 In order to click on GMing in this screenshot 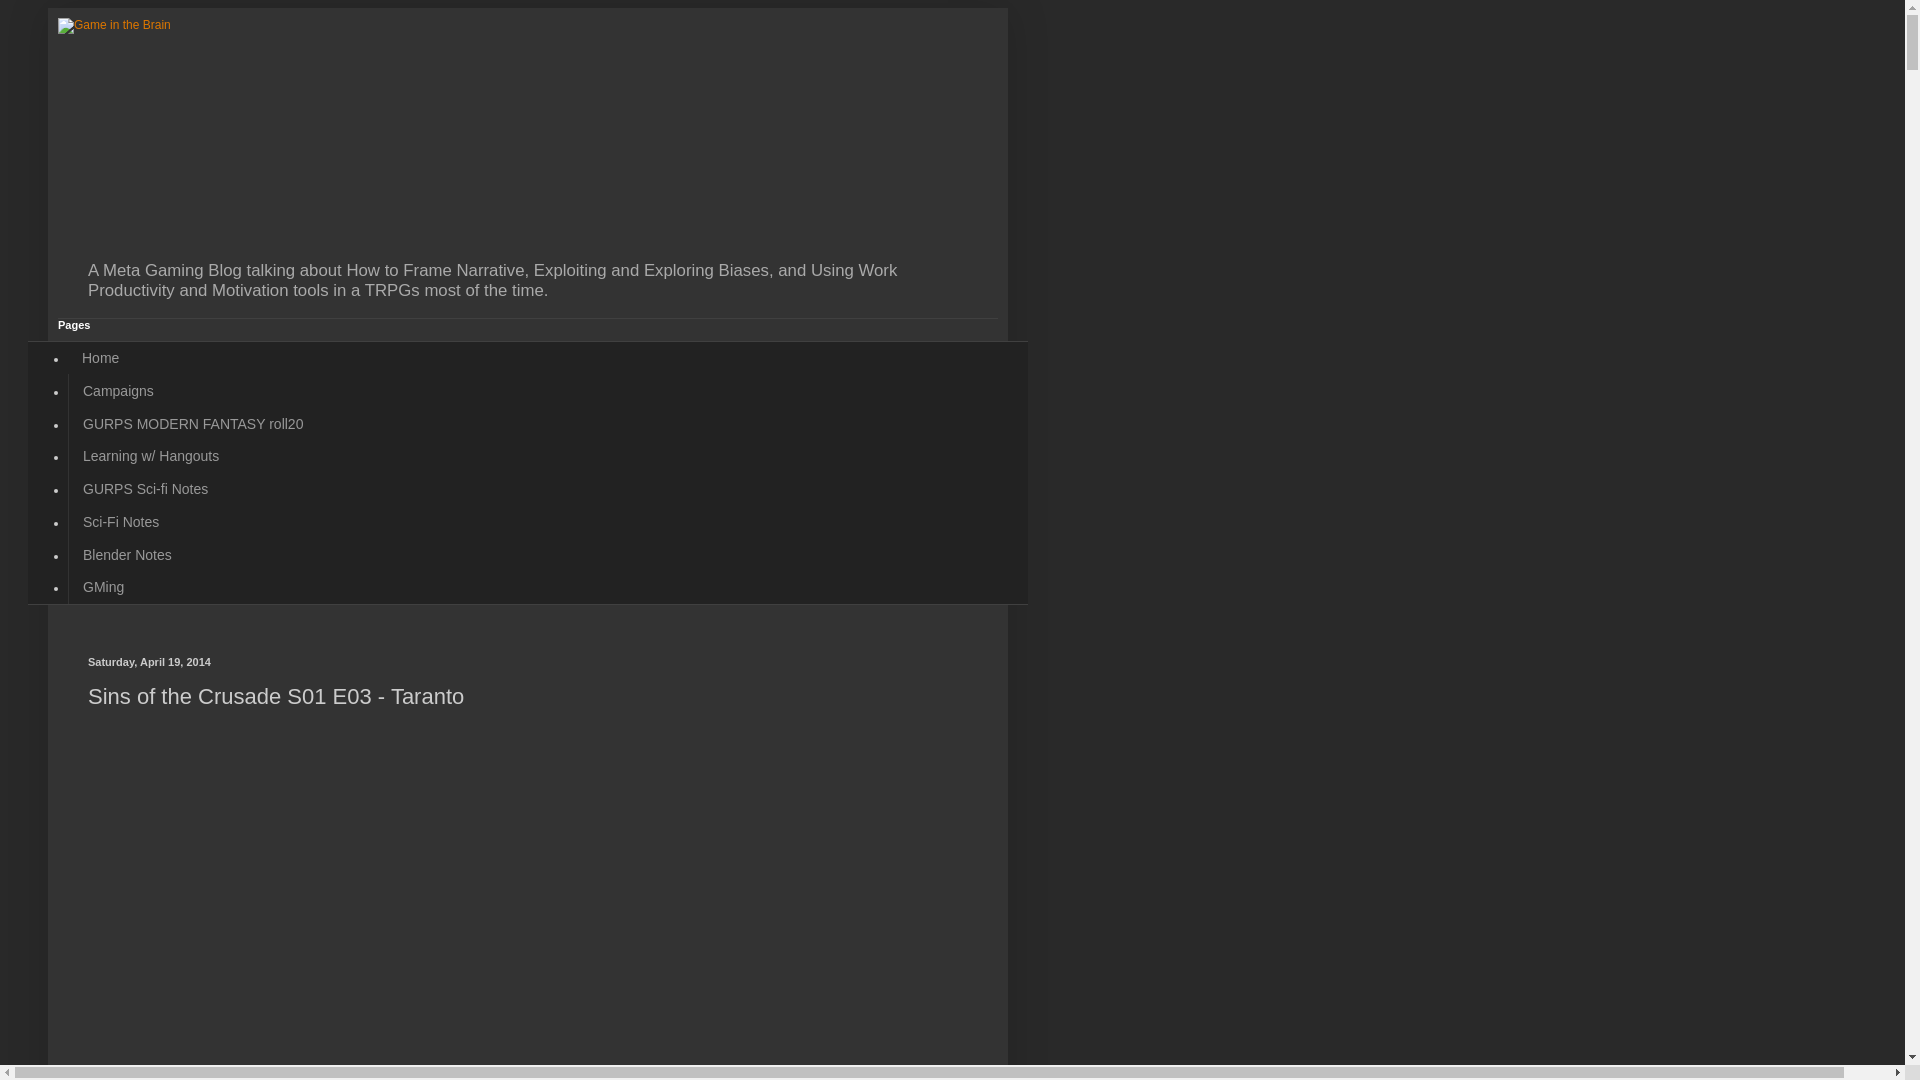, I will do `click(102, 587)`.